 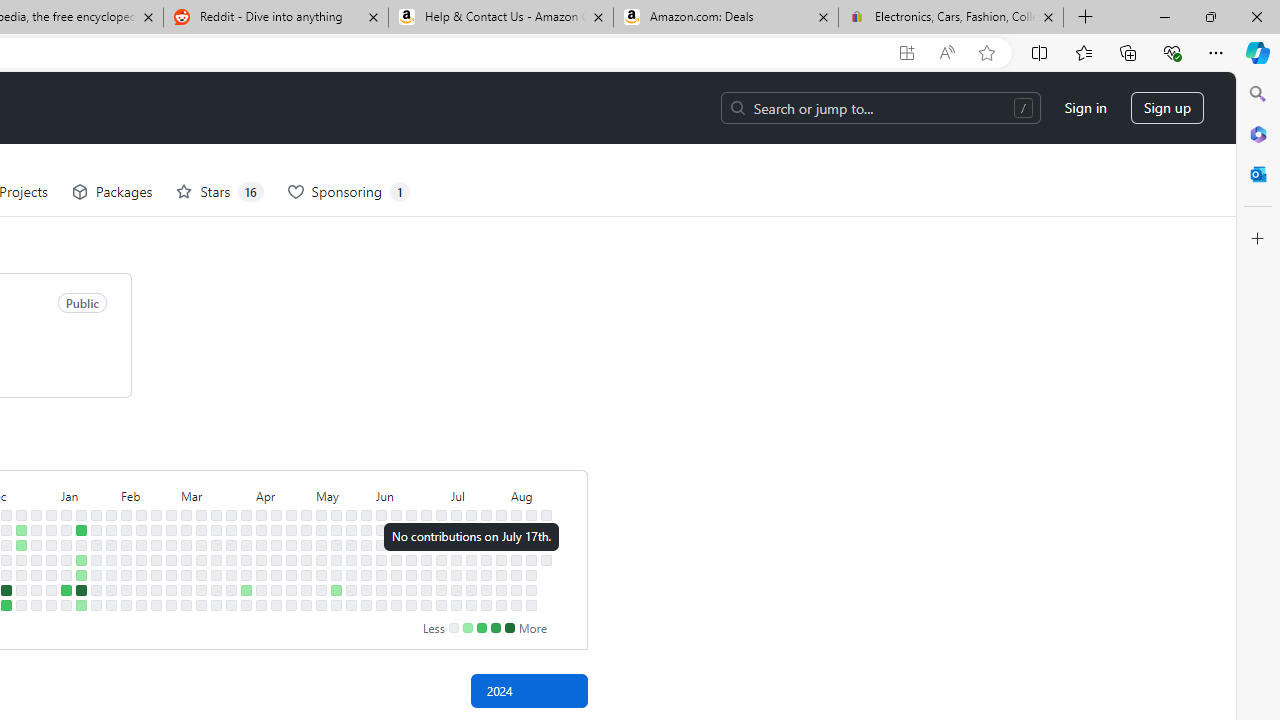 I want to click on No contributions on May 10th., so click(x=321, y=590).